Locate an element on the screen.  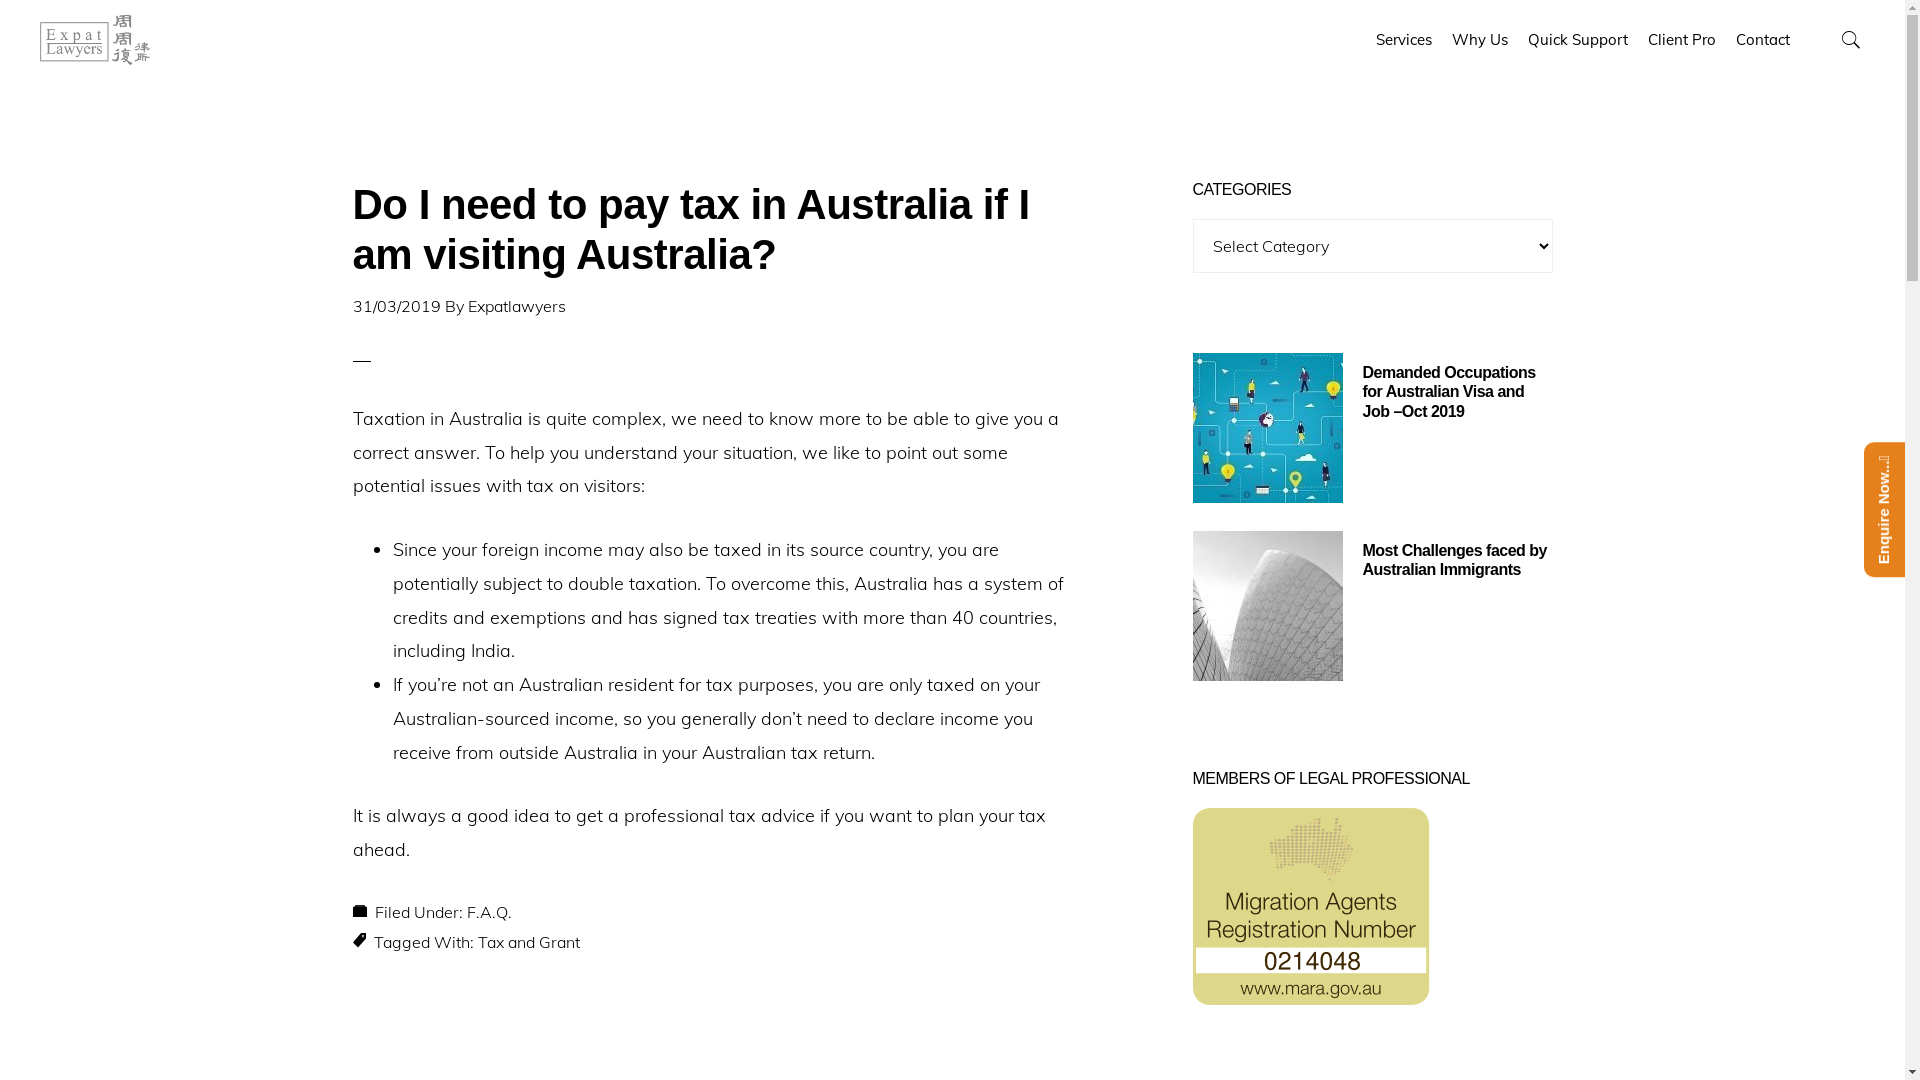
SUPPORT is located at coordinates (862, 1024).